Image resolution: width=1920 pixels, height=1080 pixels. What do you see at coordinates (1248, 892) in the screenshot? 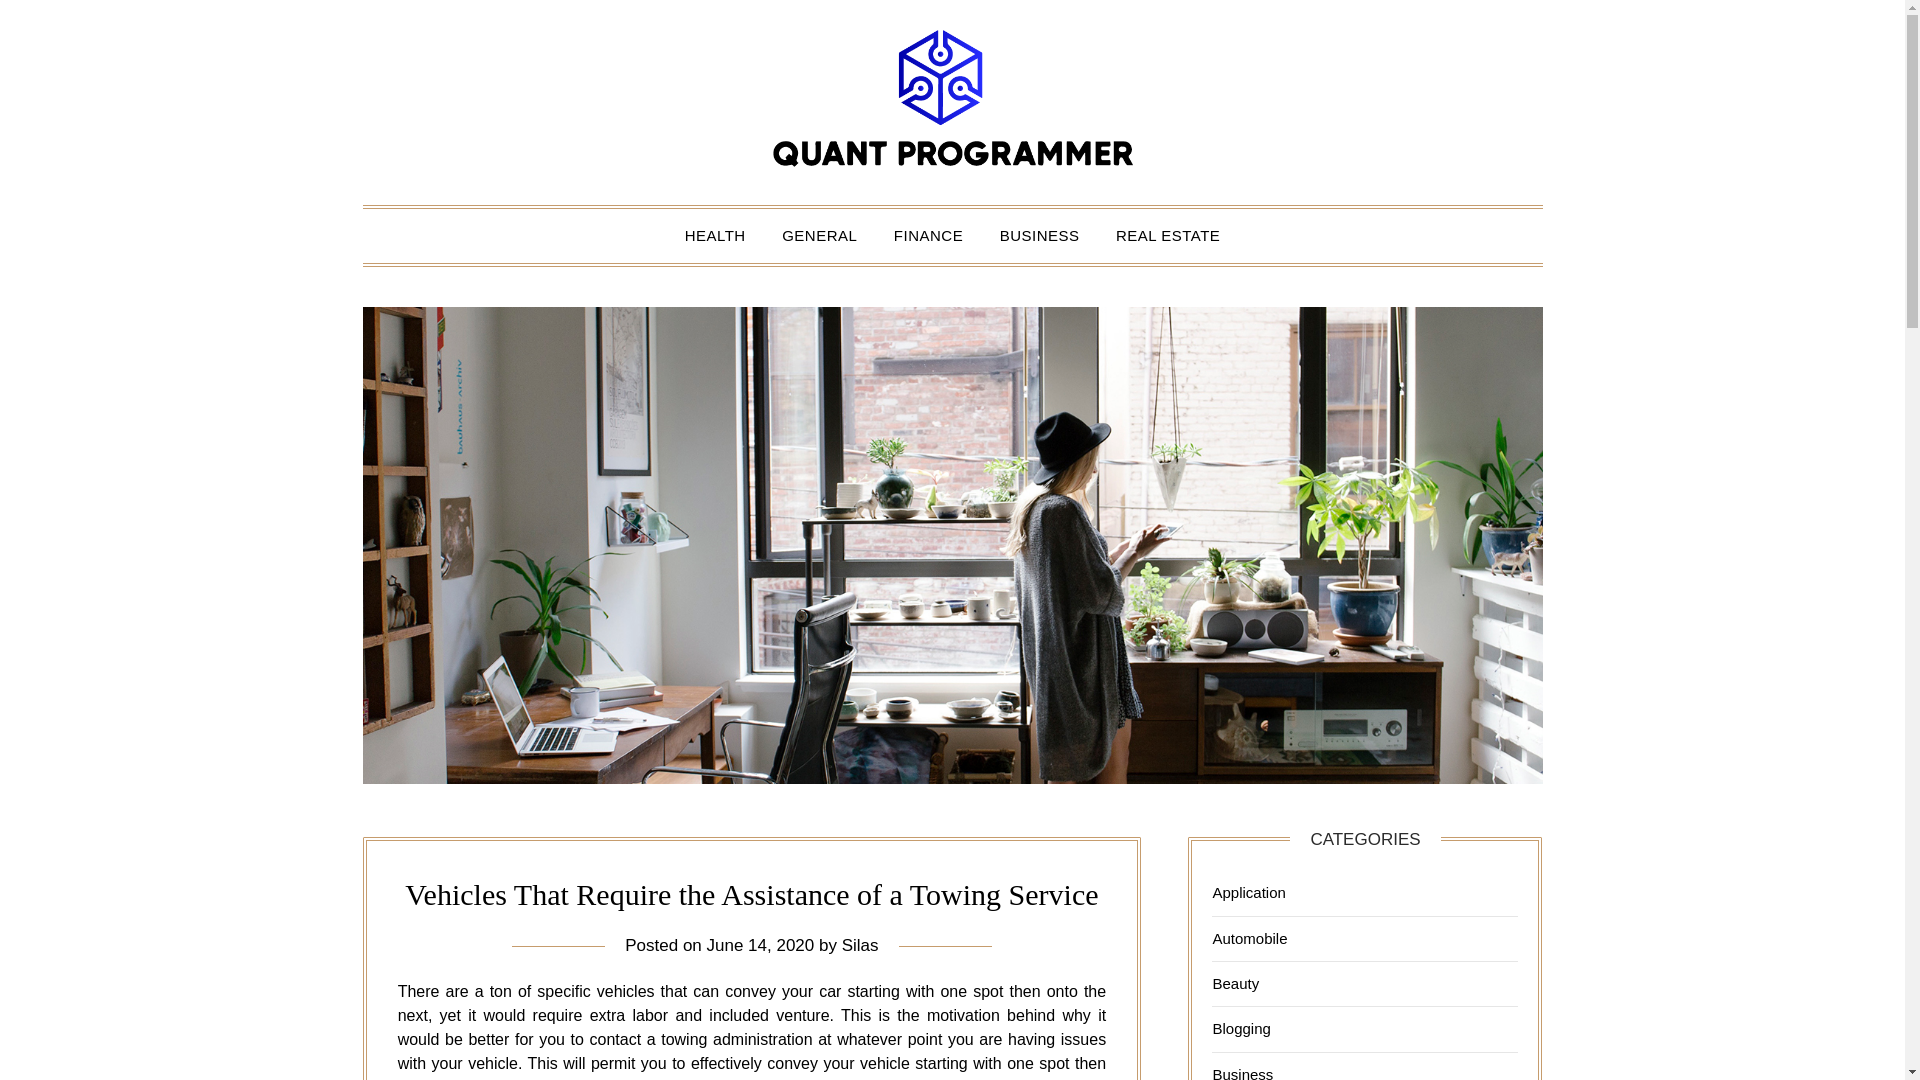
I see `Application` at bounding box center [1248, 892].